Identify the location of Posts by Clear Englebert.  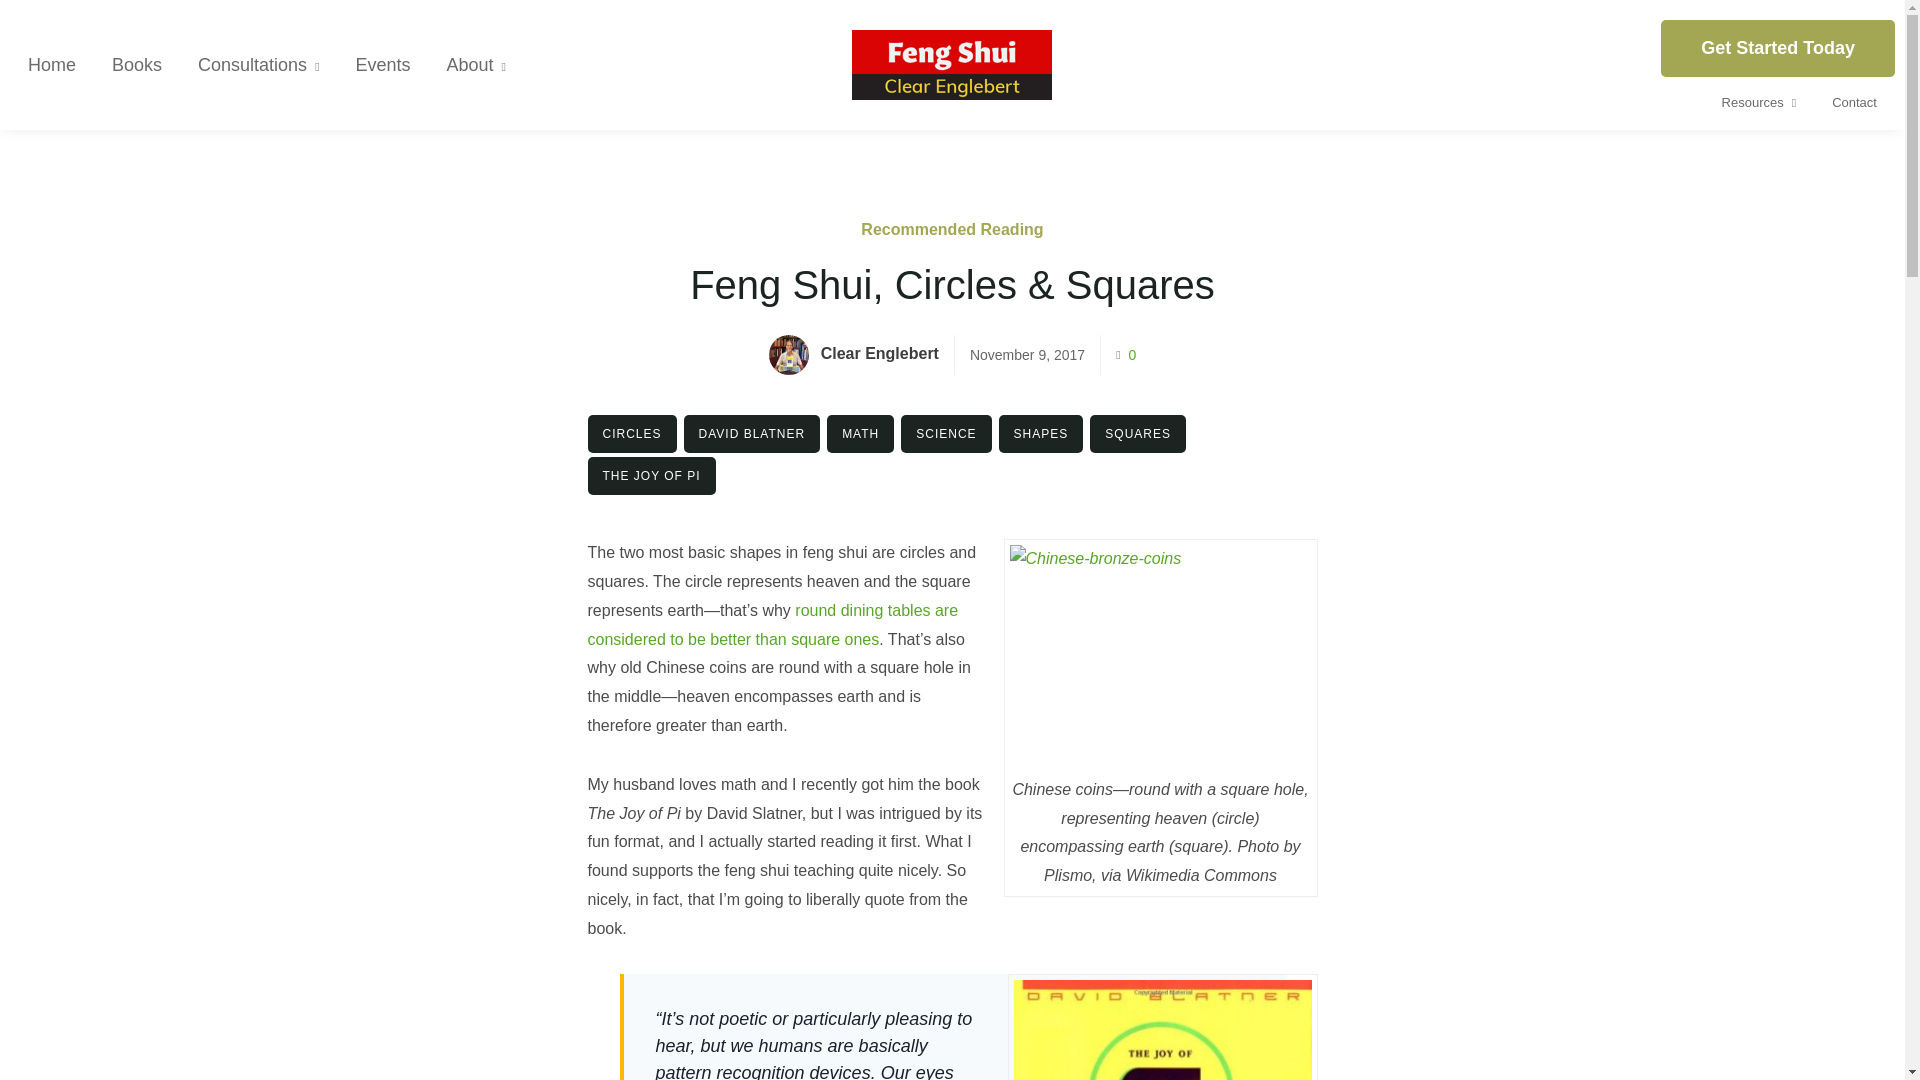
(880, 352).